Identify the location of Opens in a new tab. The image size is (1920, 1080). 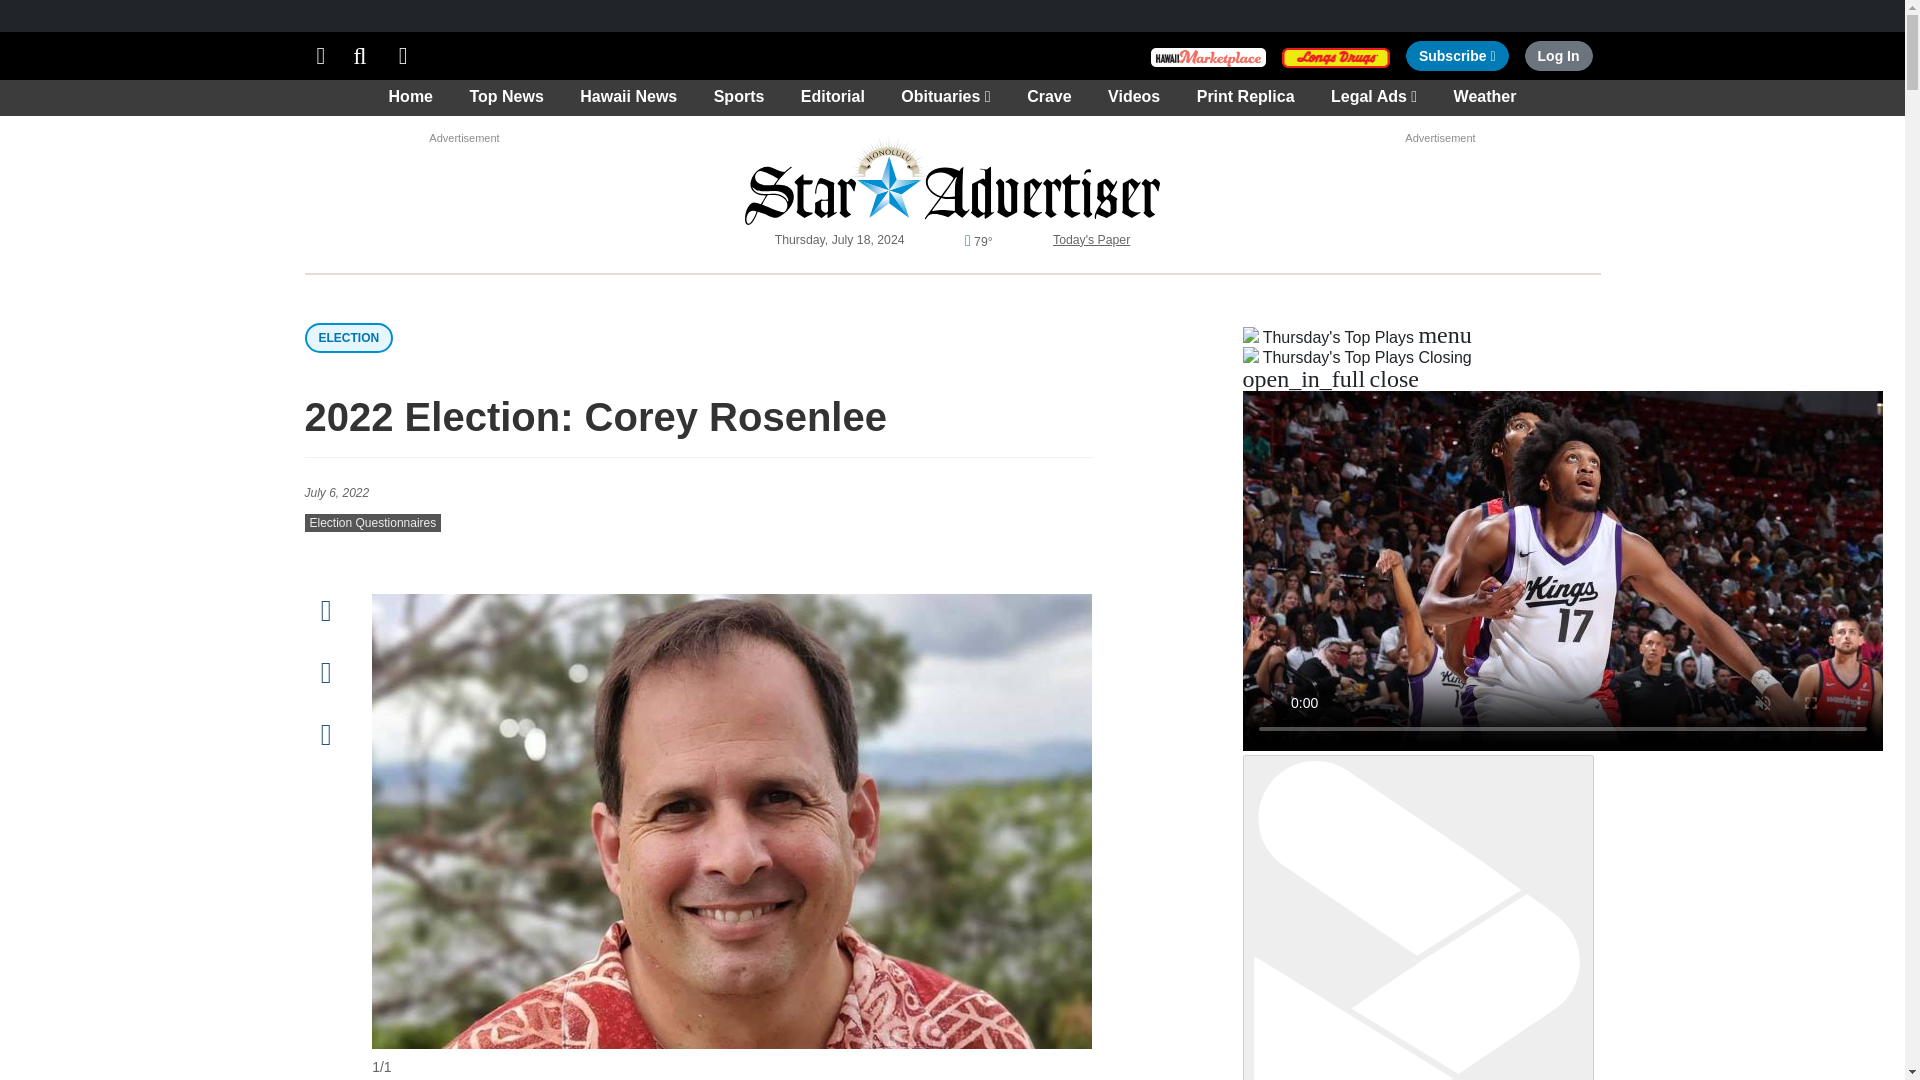
(404, 56).